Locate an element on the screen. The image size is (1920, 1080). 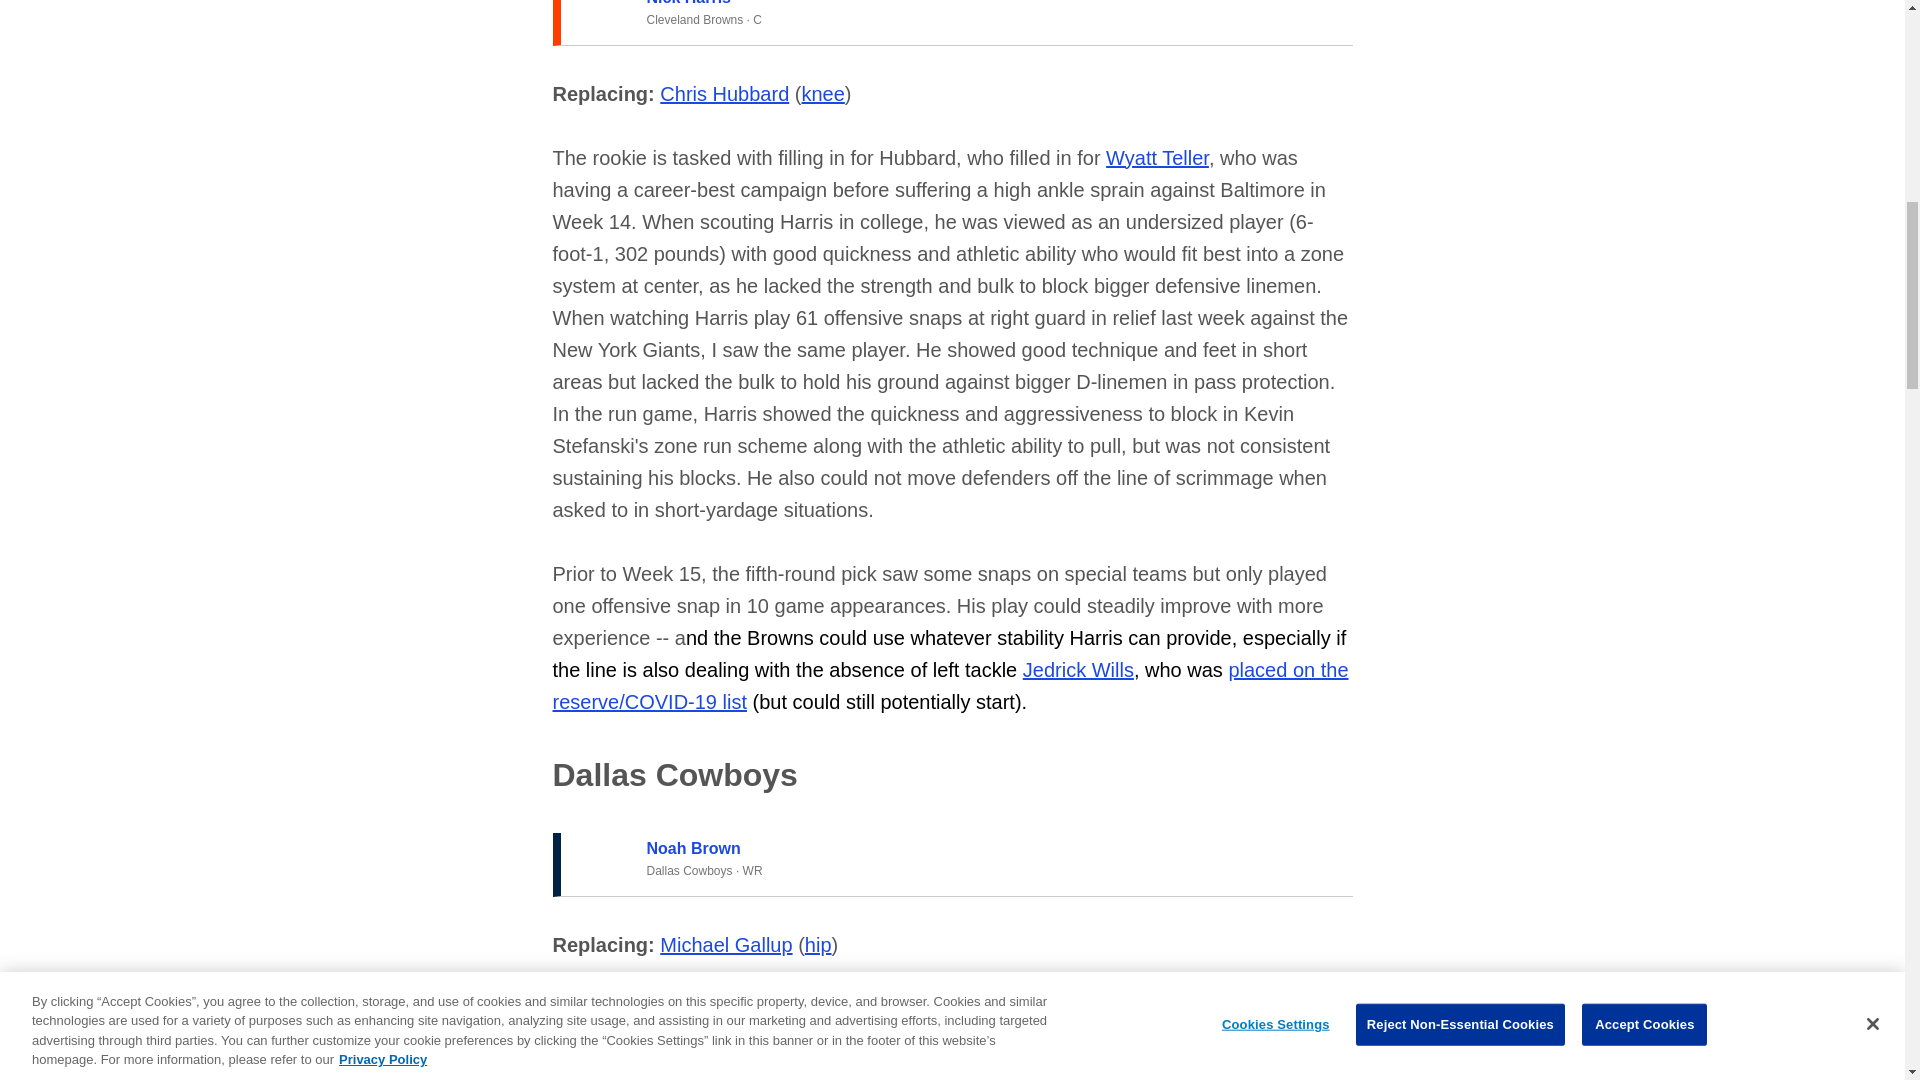
Nick Harris is located at coordinates (688, 3).